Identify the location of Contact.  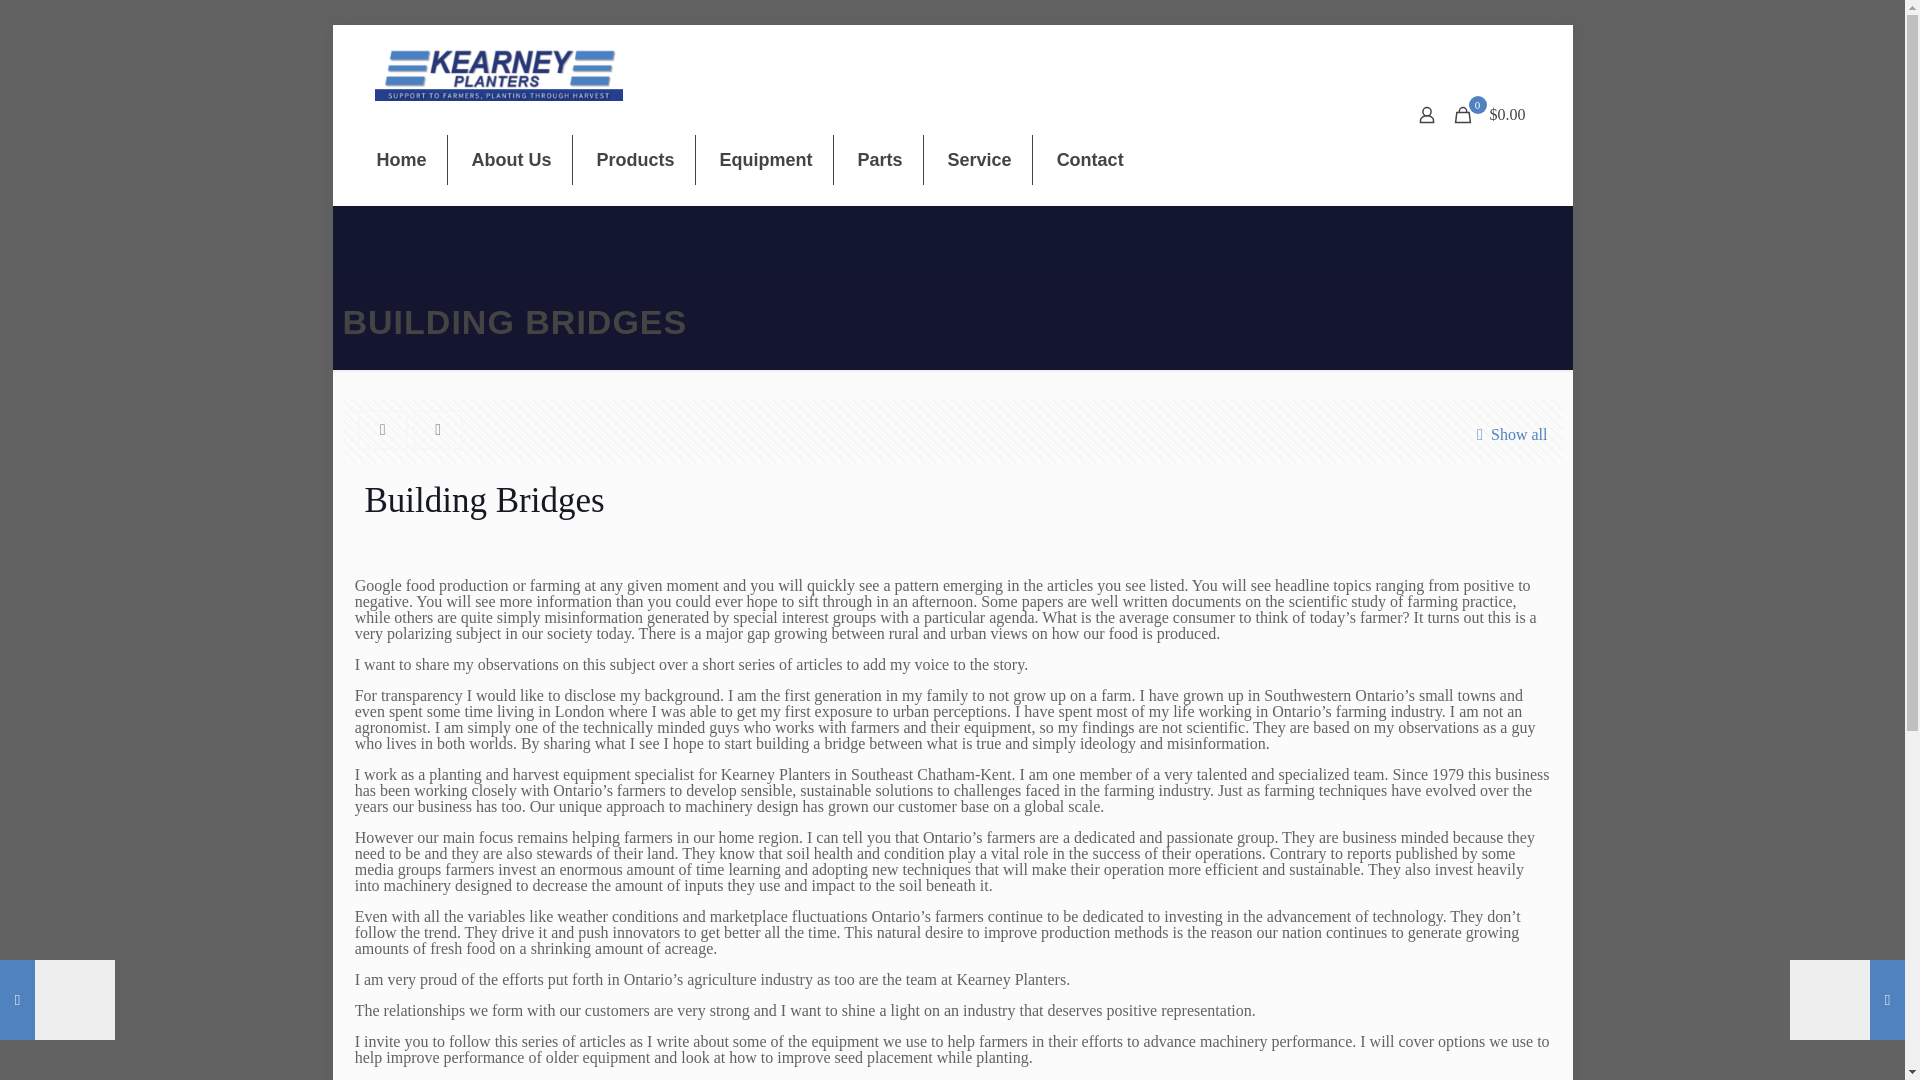
(1090, 160).